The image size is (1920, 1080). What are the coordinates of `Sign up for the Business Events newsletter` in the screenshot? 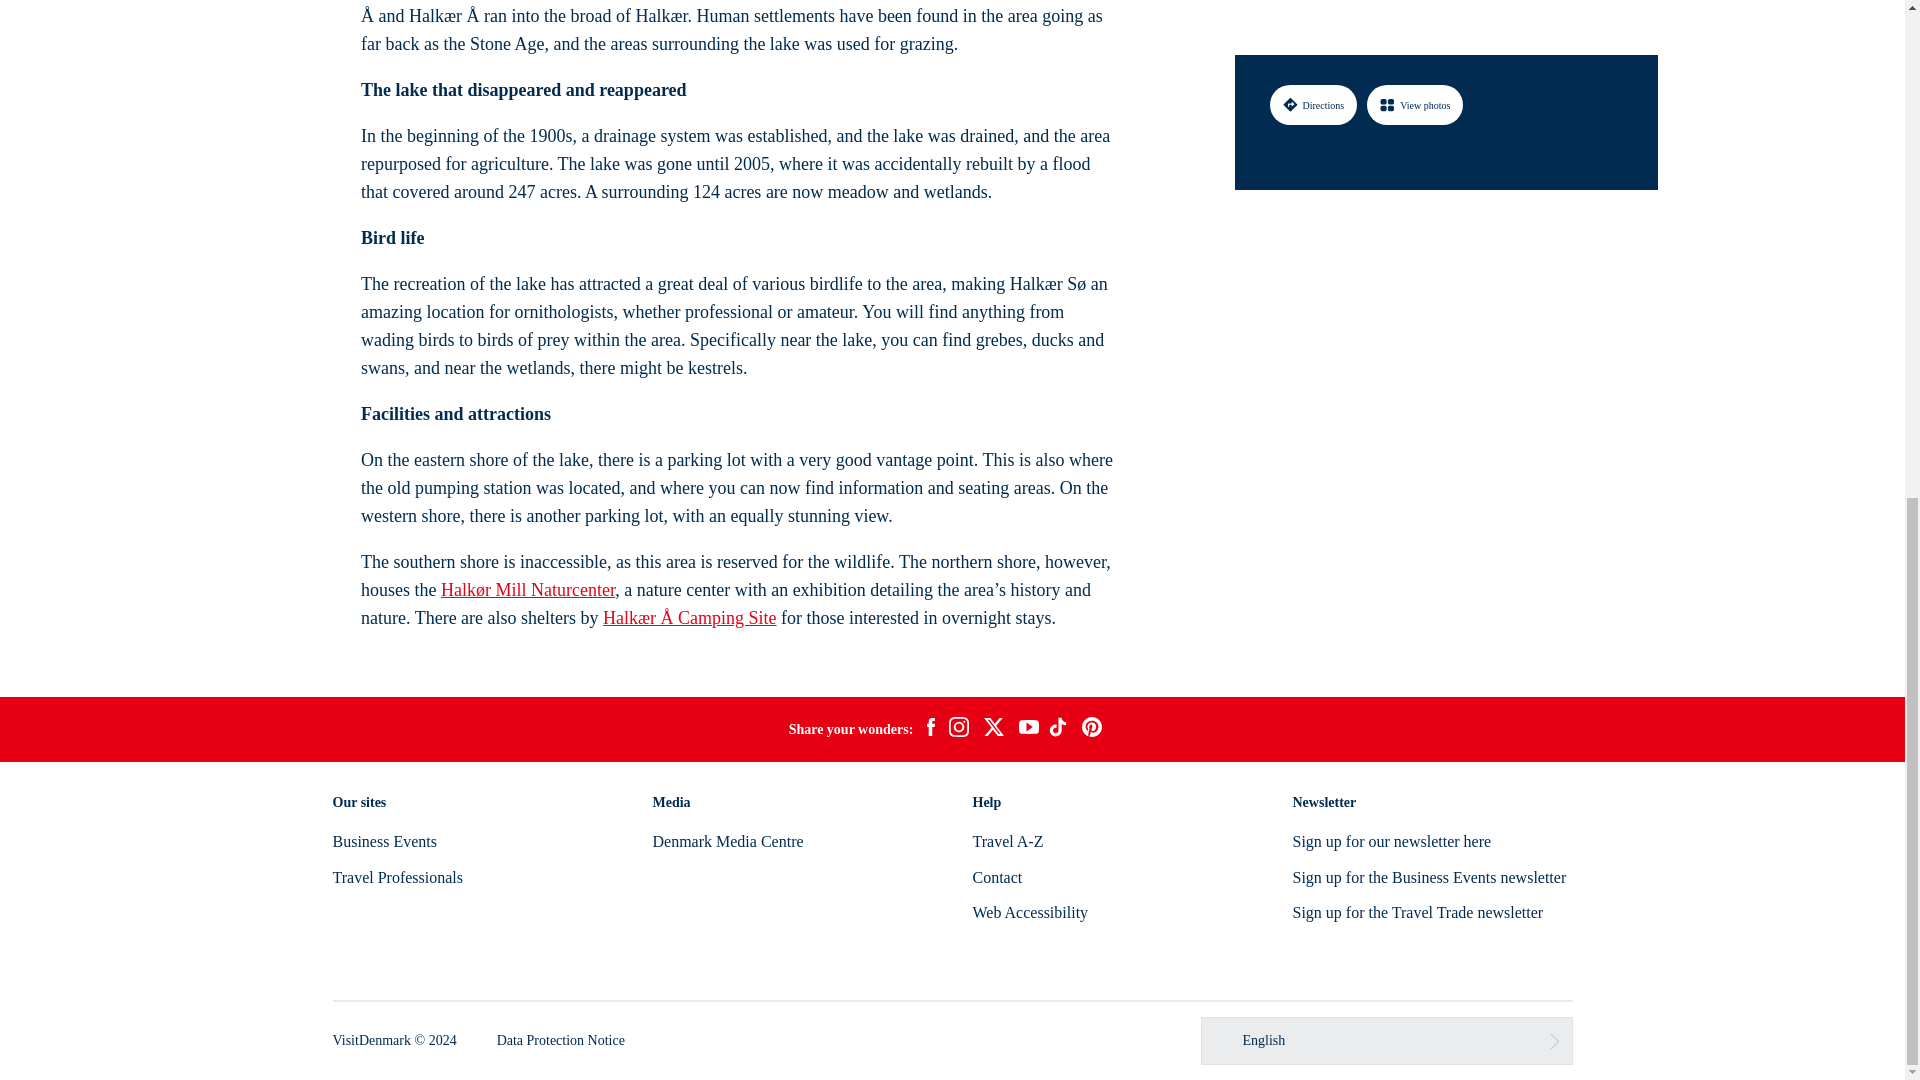 It's located at (1429, 877).